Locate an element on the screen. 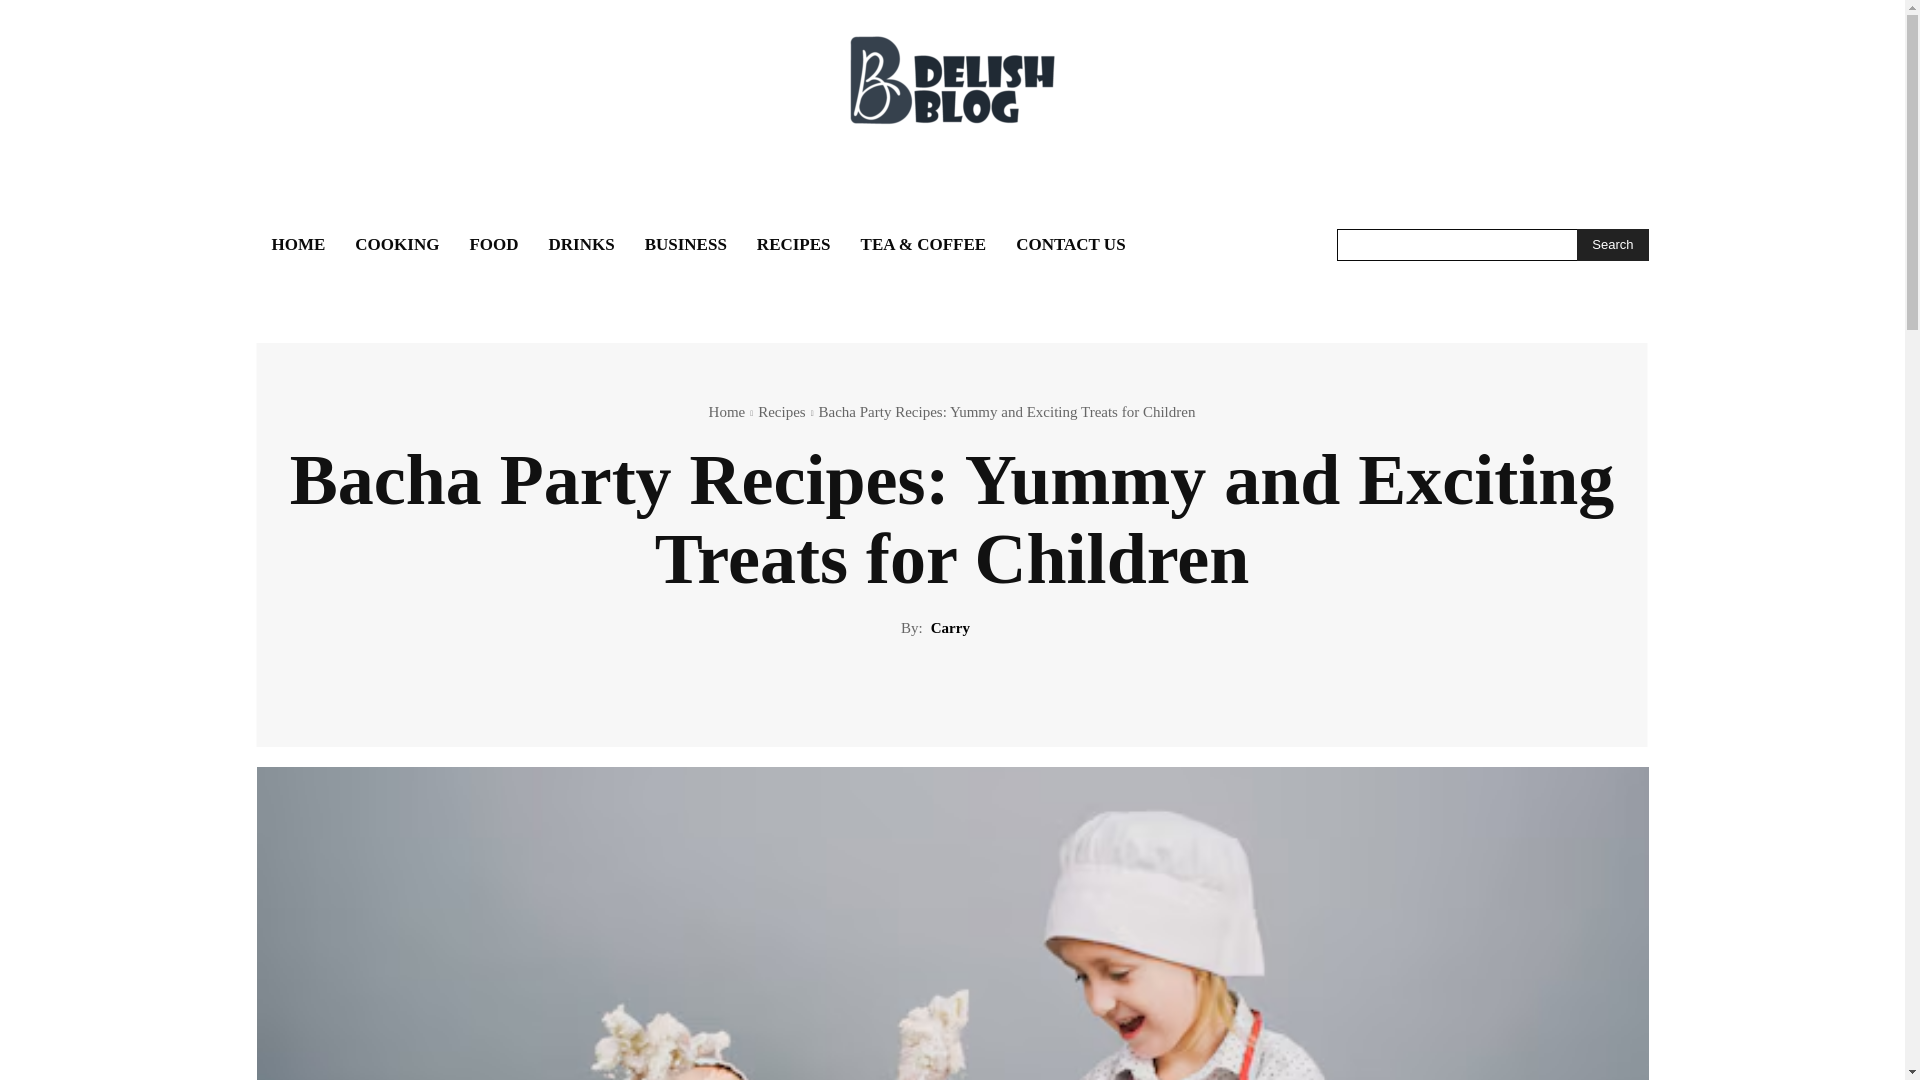 This screenshot has width=1920, height=1080. Carry is located at coordinates (950, 628).